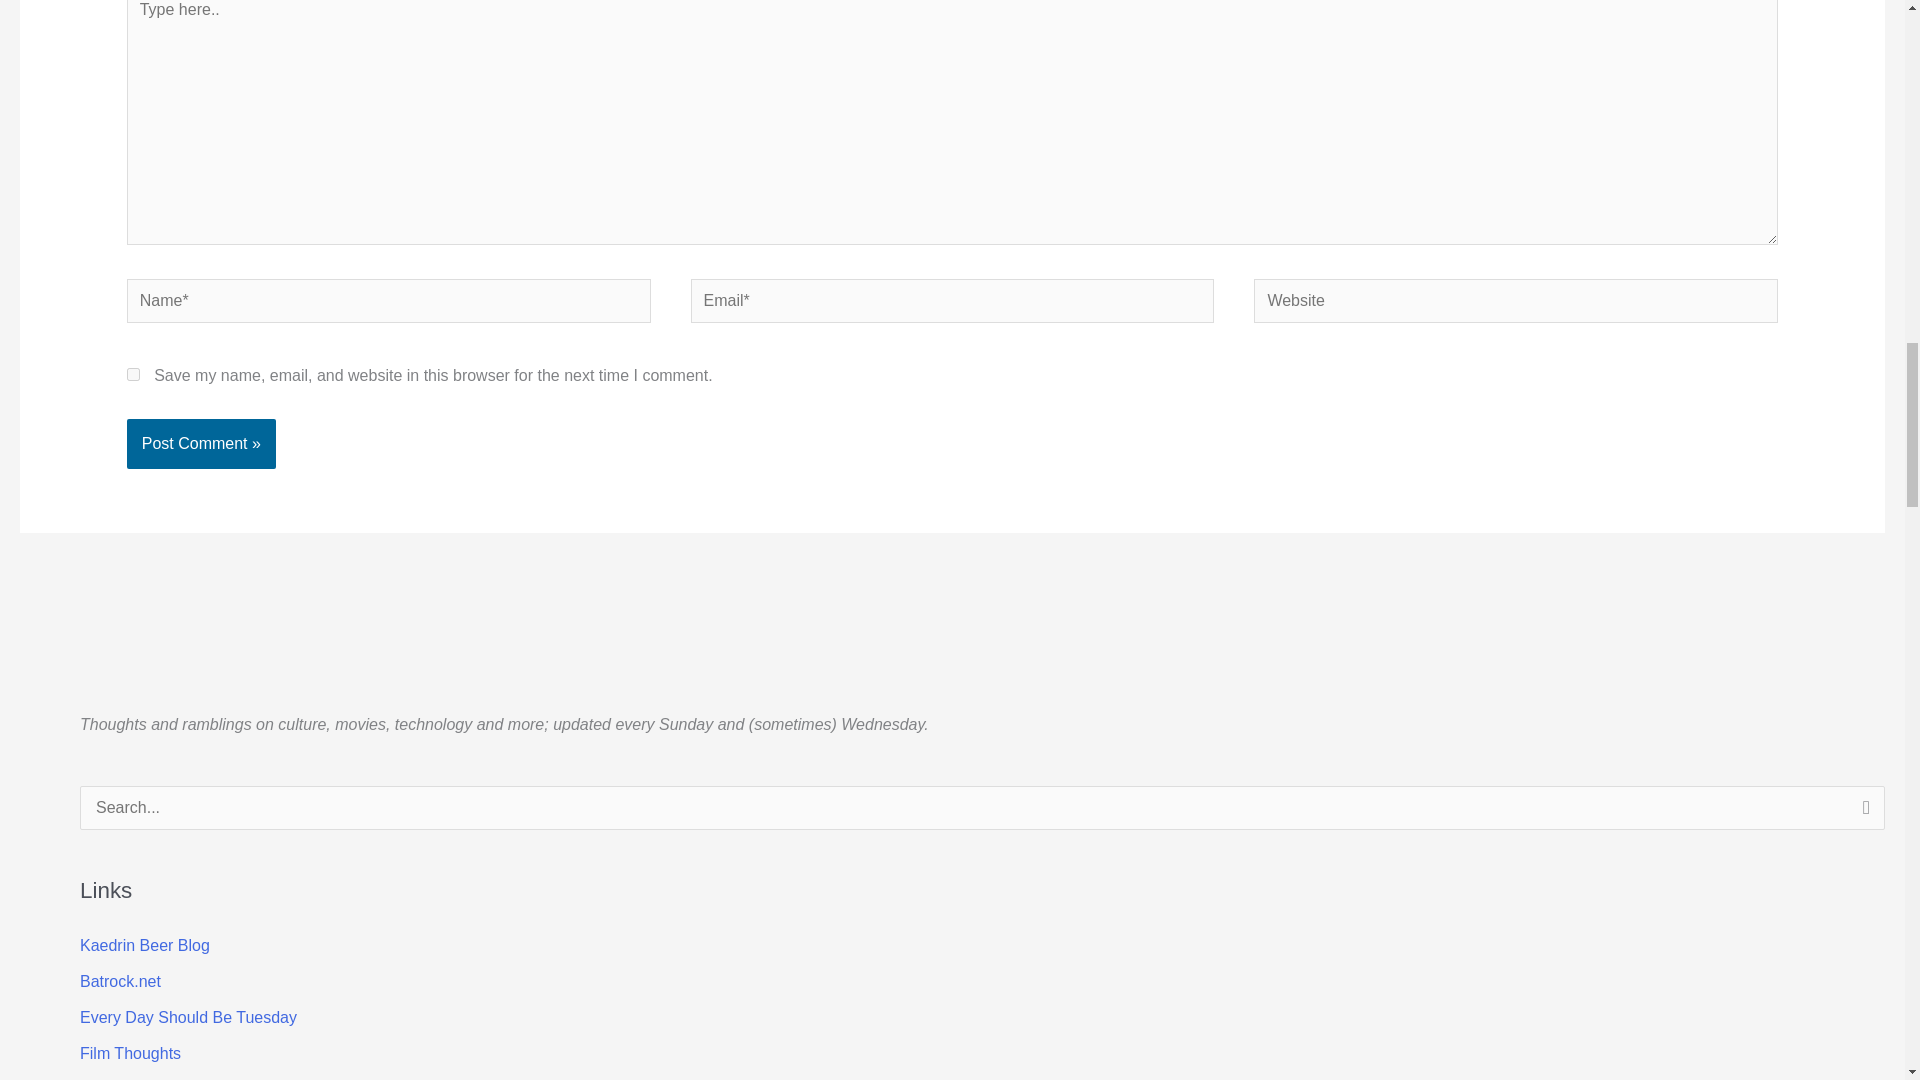  What do you see at coordinates (130, 1053) in the screenshot?
I see `Film Thoughts` at bounding box center [130, 1053].